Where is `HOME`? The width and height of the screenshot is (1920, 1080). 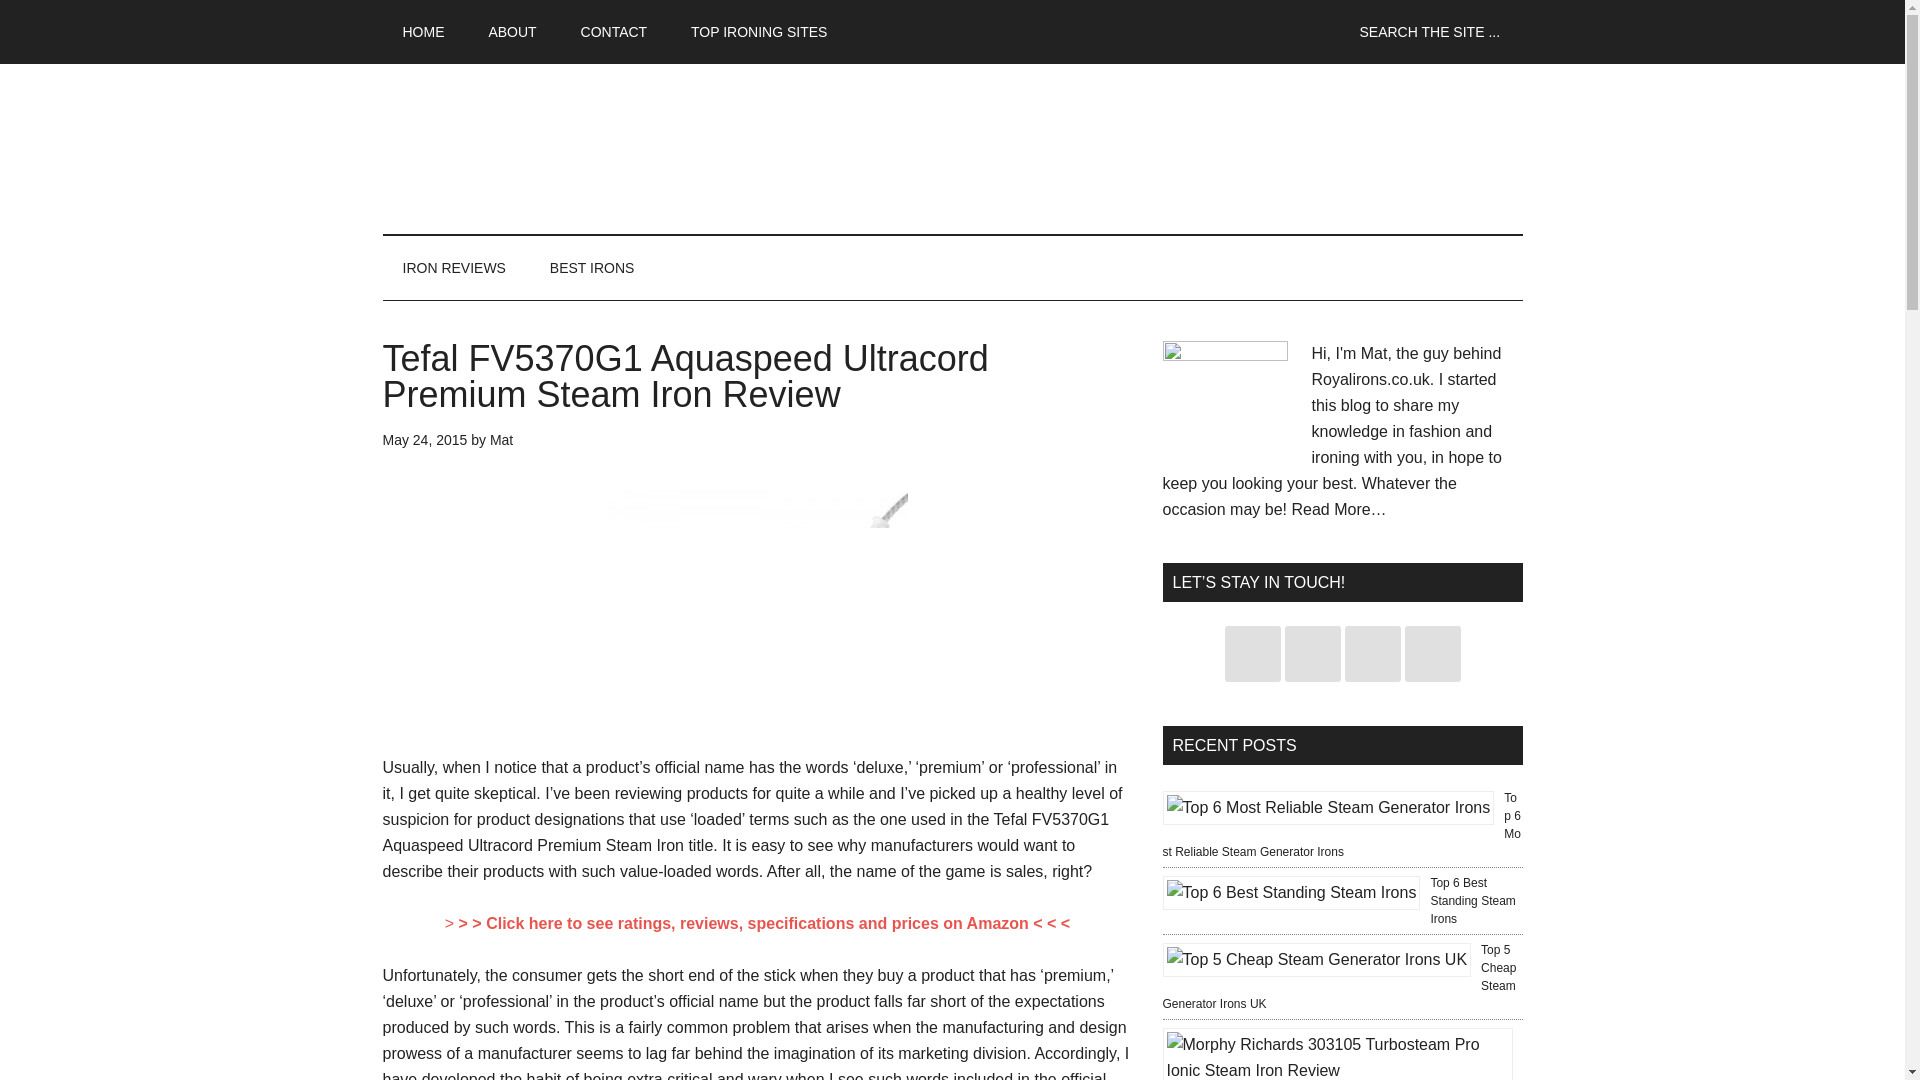 HOME is located at coordinates (423, 32).